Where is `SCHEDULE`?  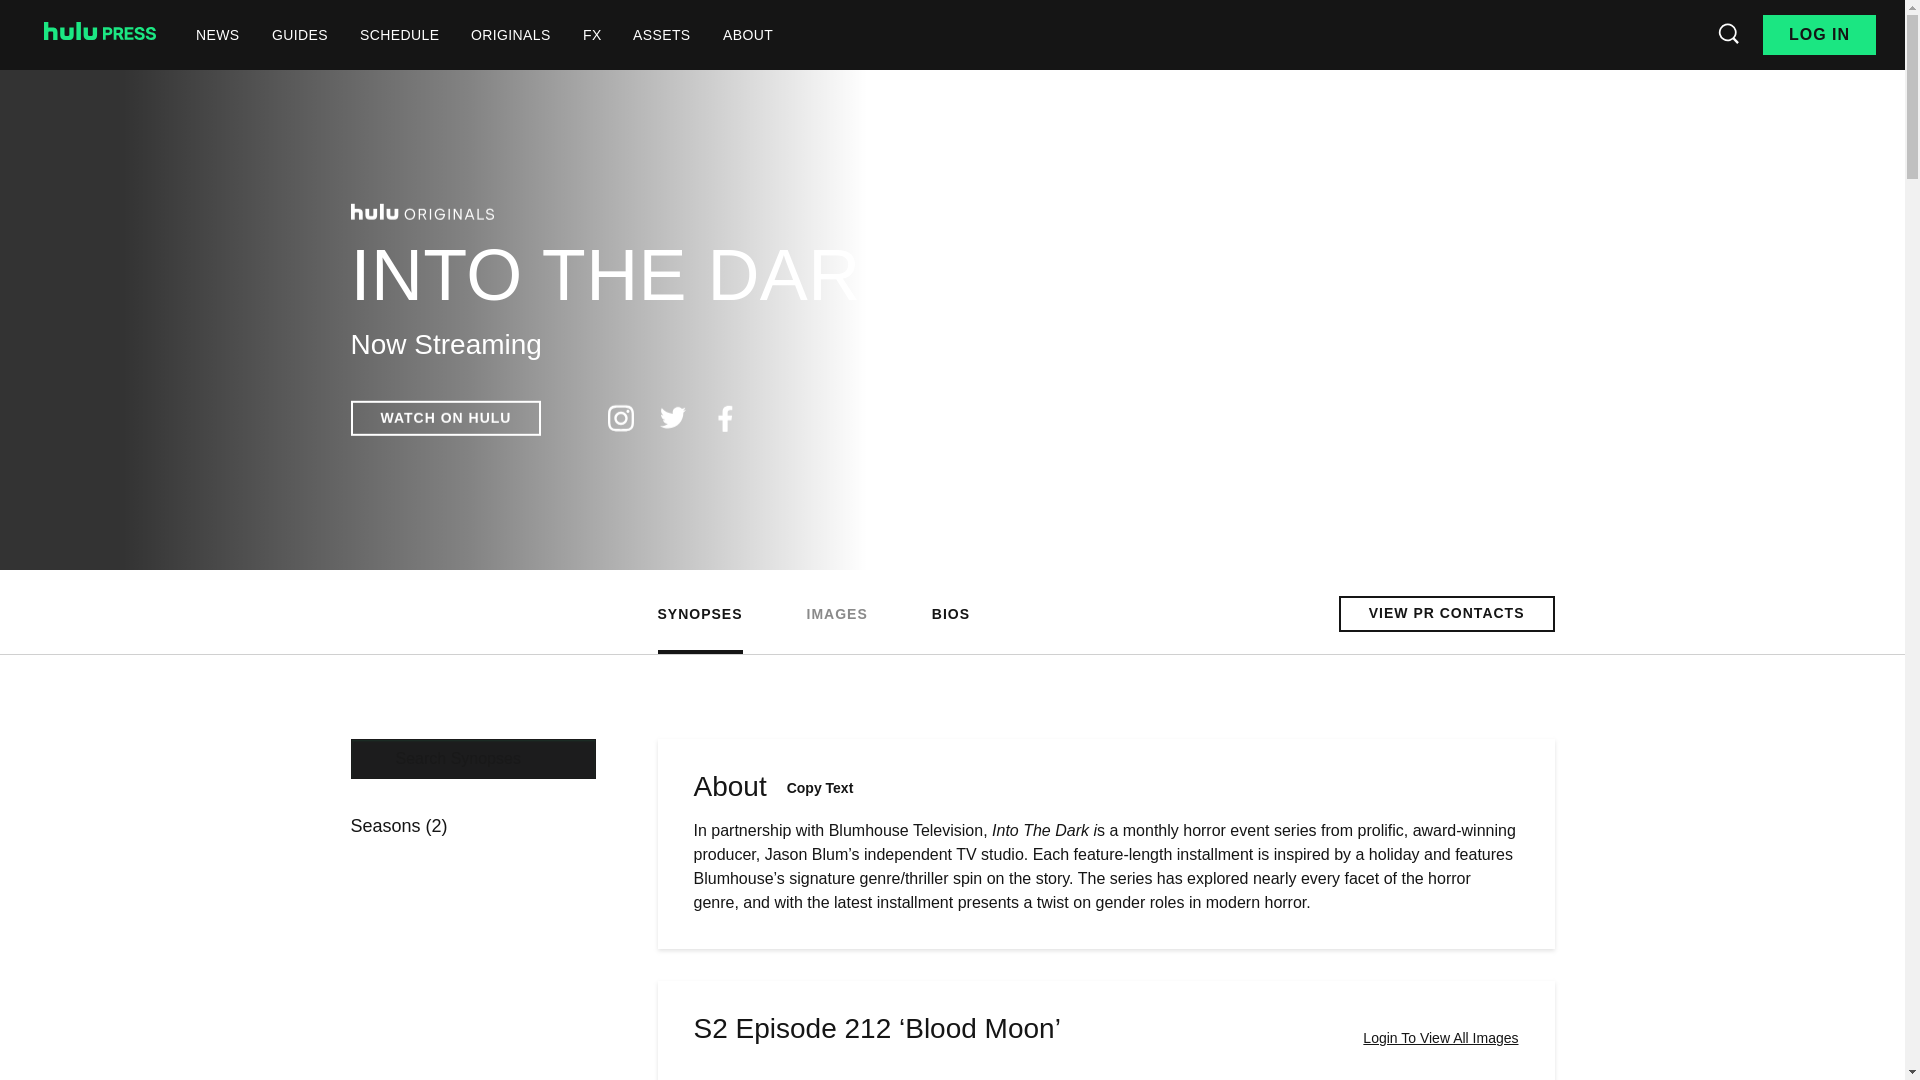
SCHEDULE is located at coordinates (399, 34).